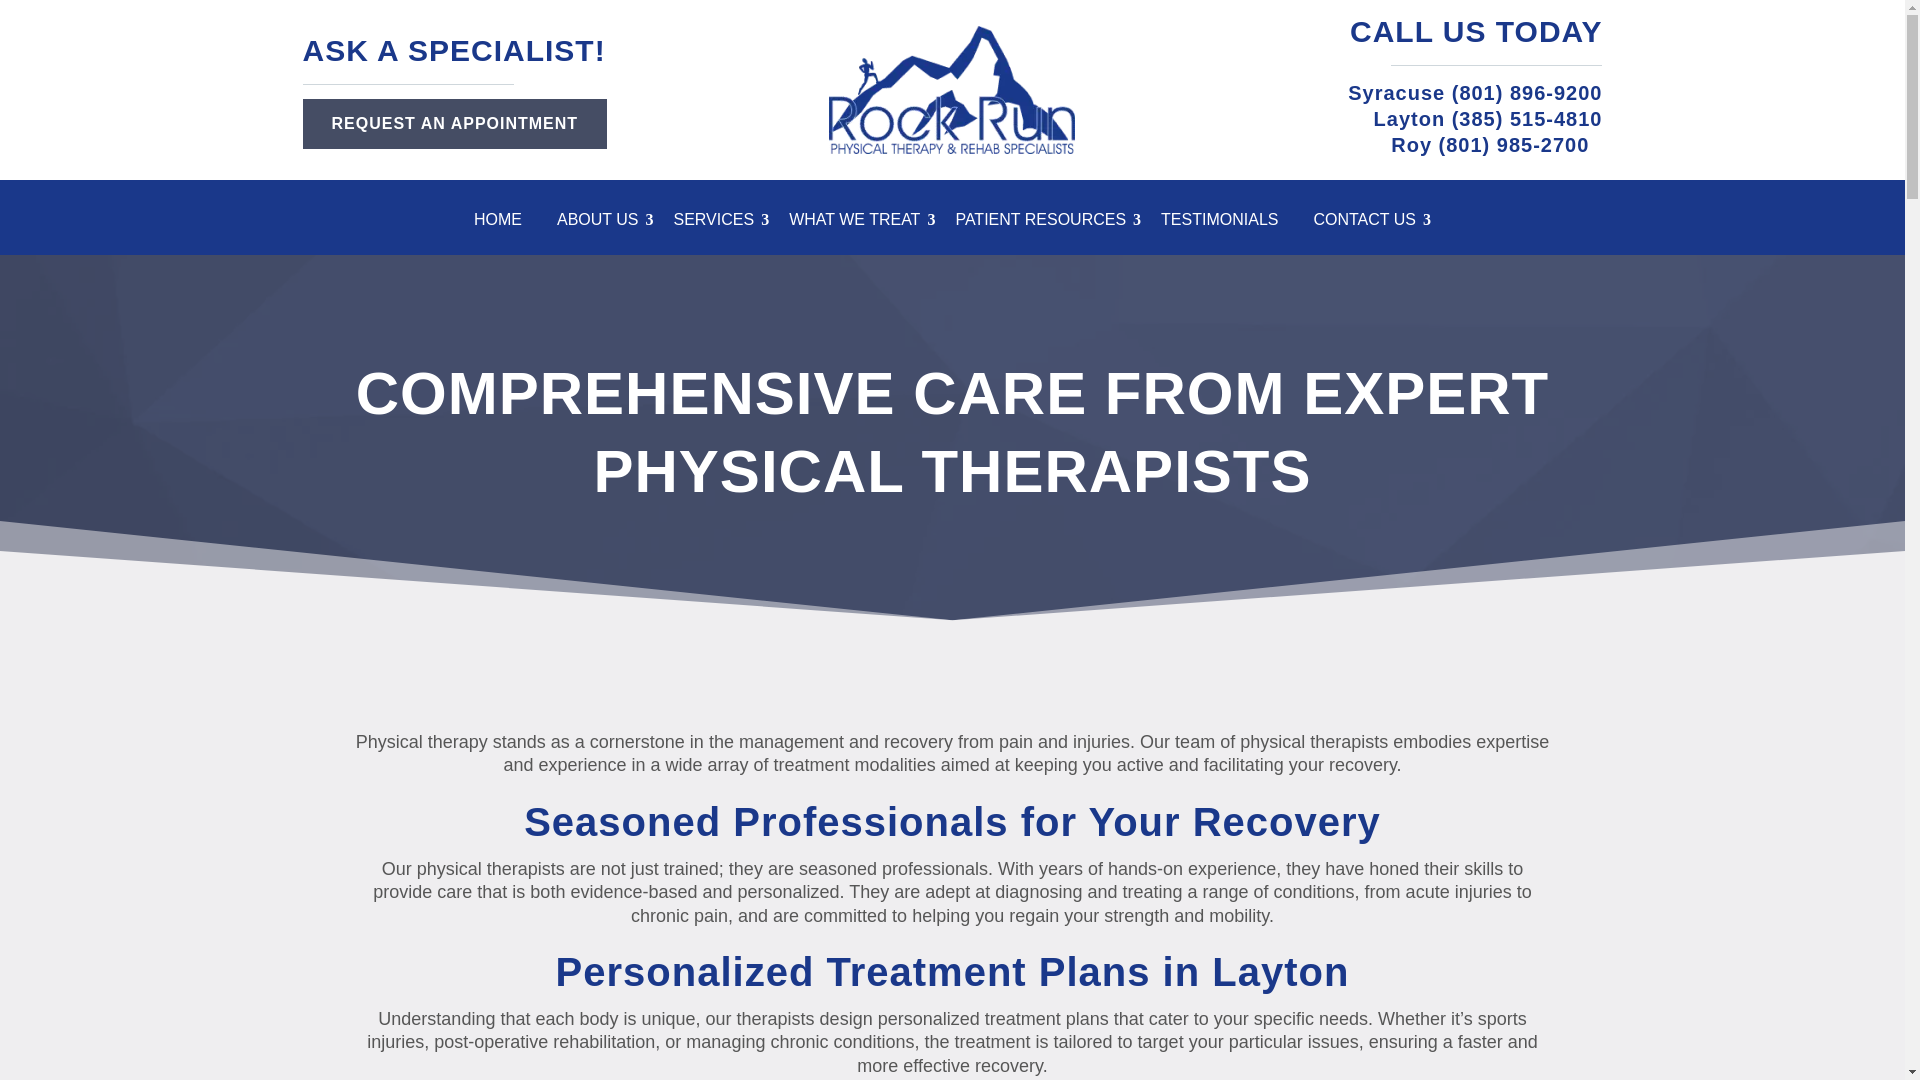 This screenshot has width=1920, height=1080. Describe the element at coordinates (1372, 224) in the screenshot. I see `CONTACT US` at that location.